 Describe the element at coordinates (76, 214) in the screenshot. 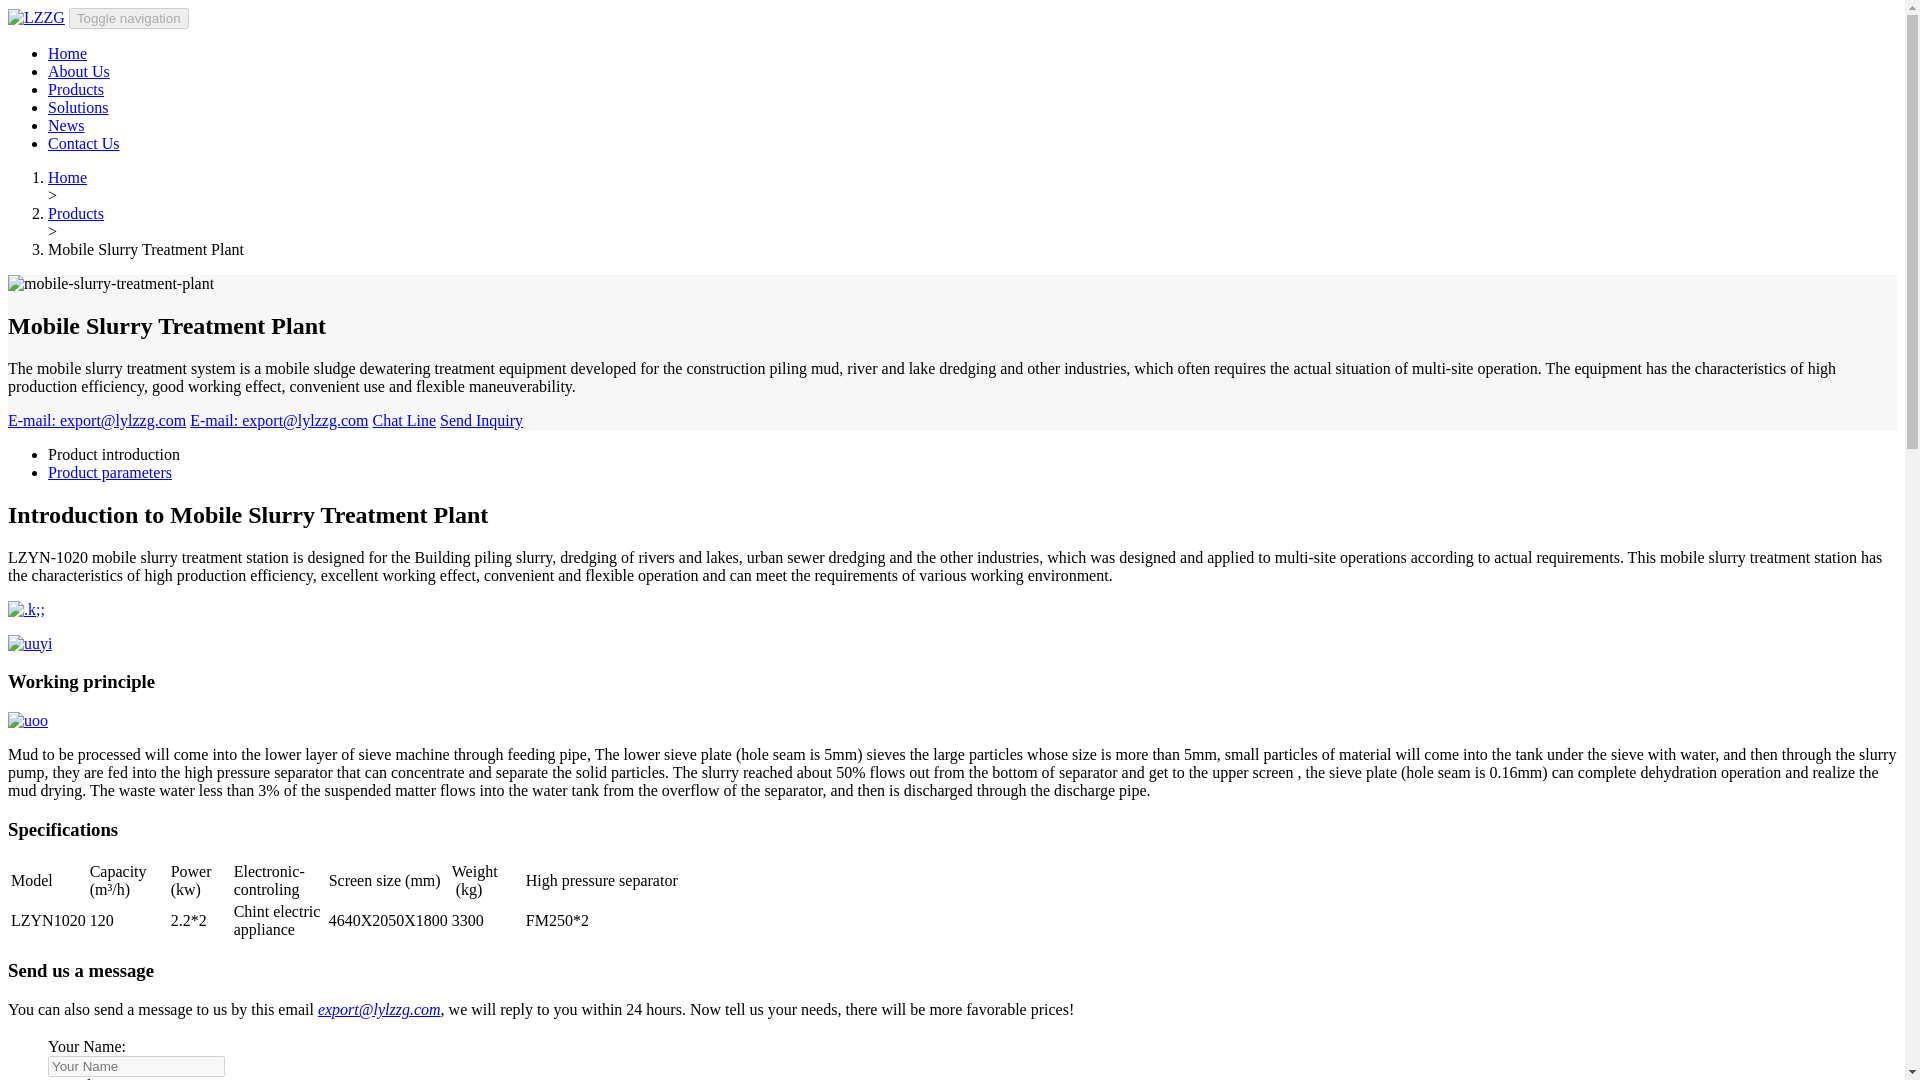

I see `Products` at that location.